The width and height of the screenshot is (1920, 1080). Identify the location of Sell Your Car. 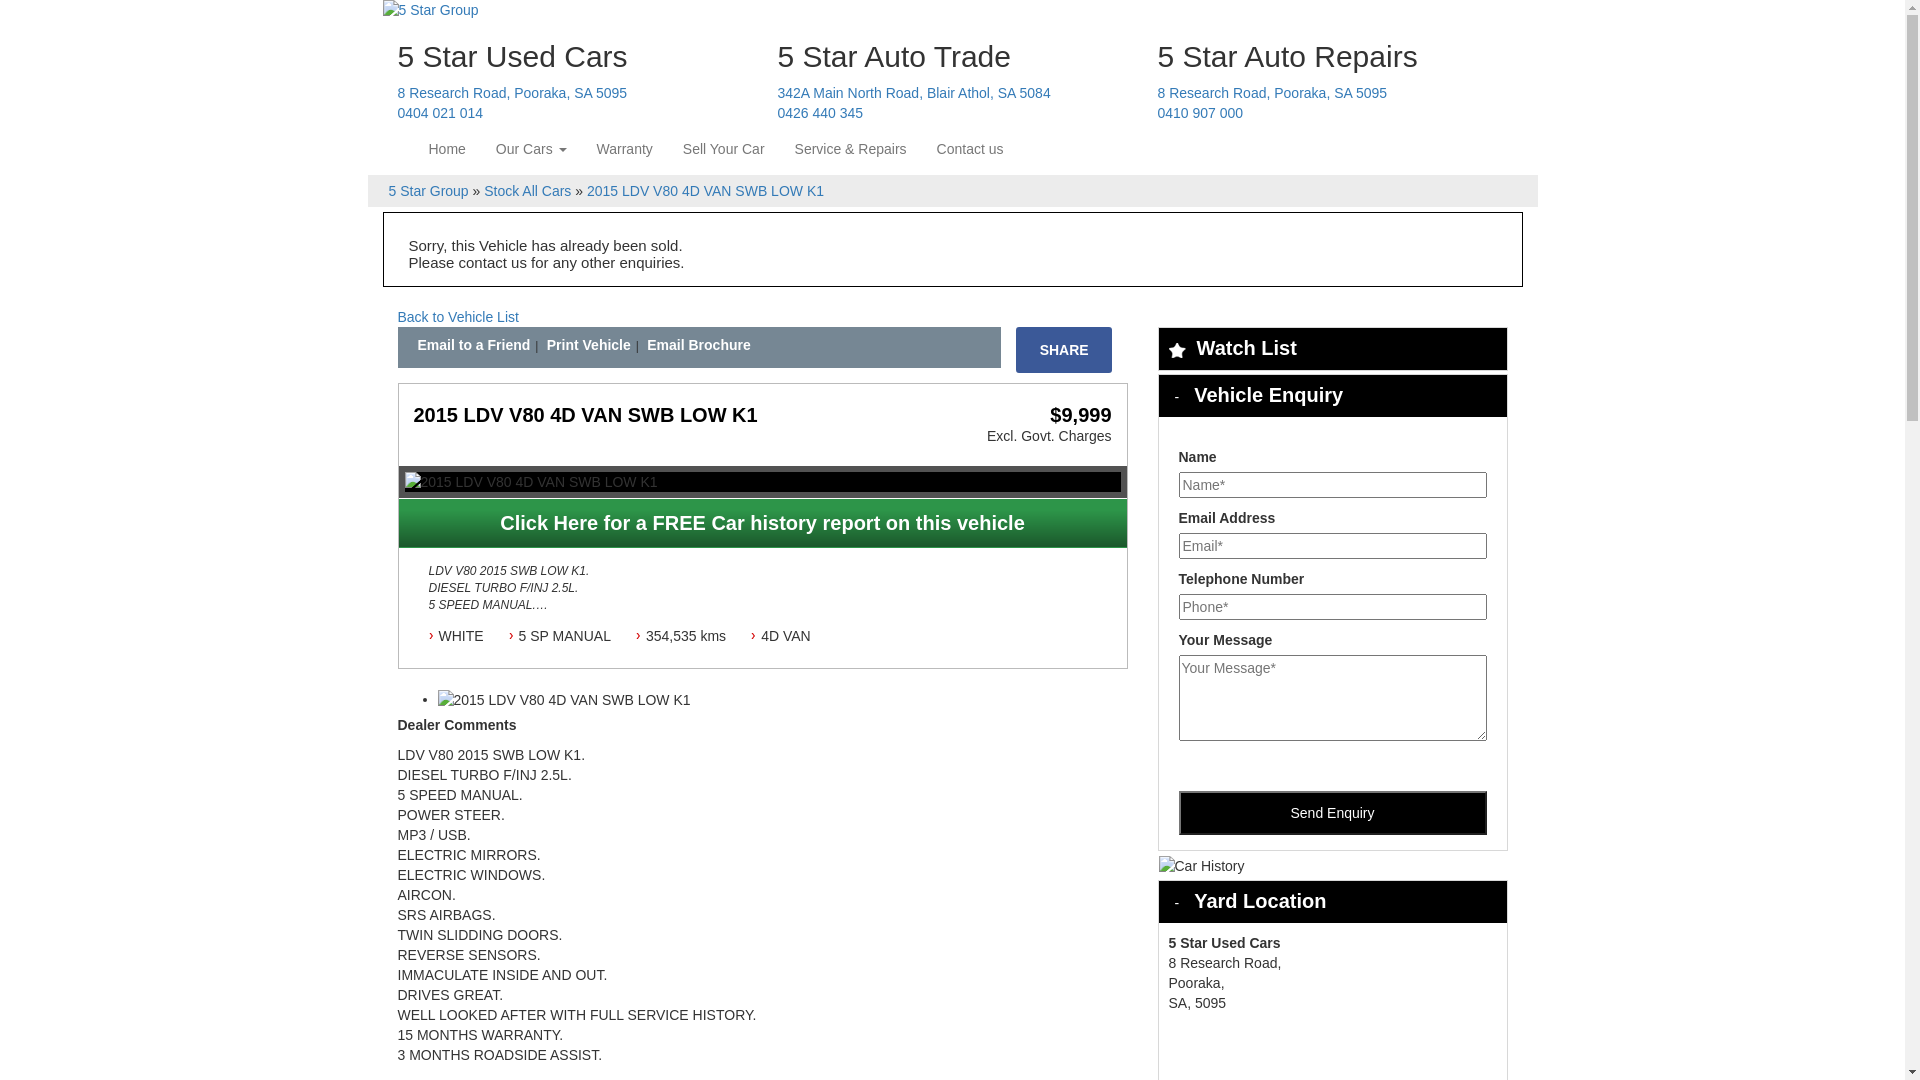
(724, 149).